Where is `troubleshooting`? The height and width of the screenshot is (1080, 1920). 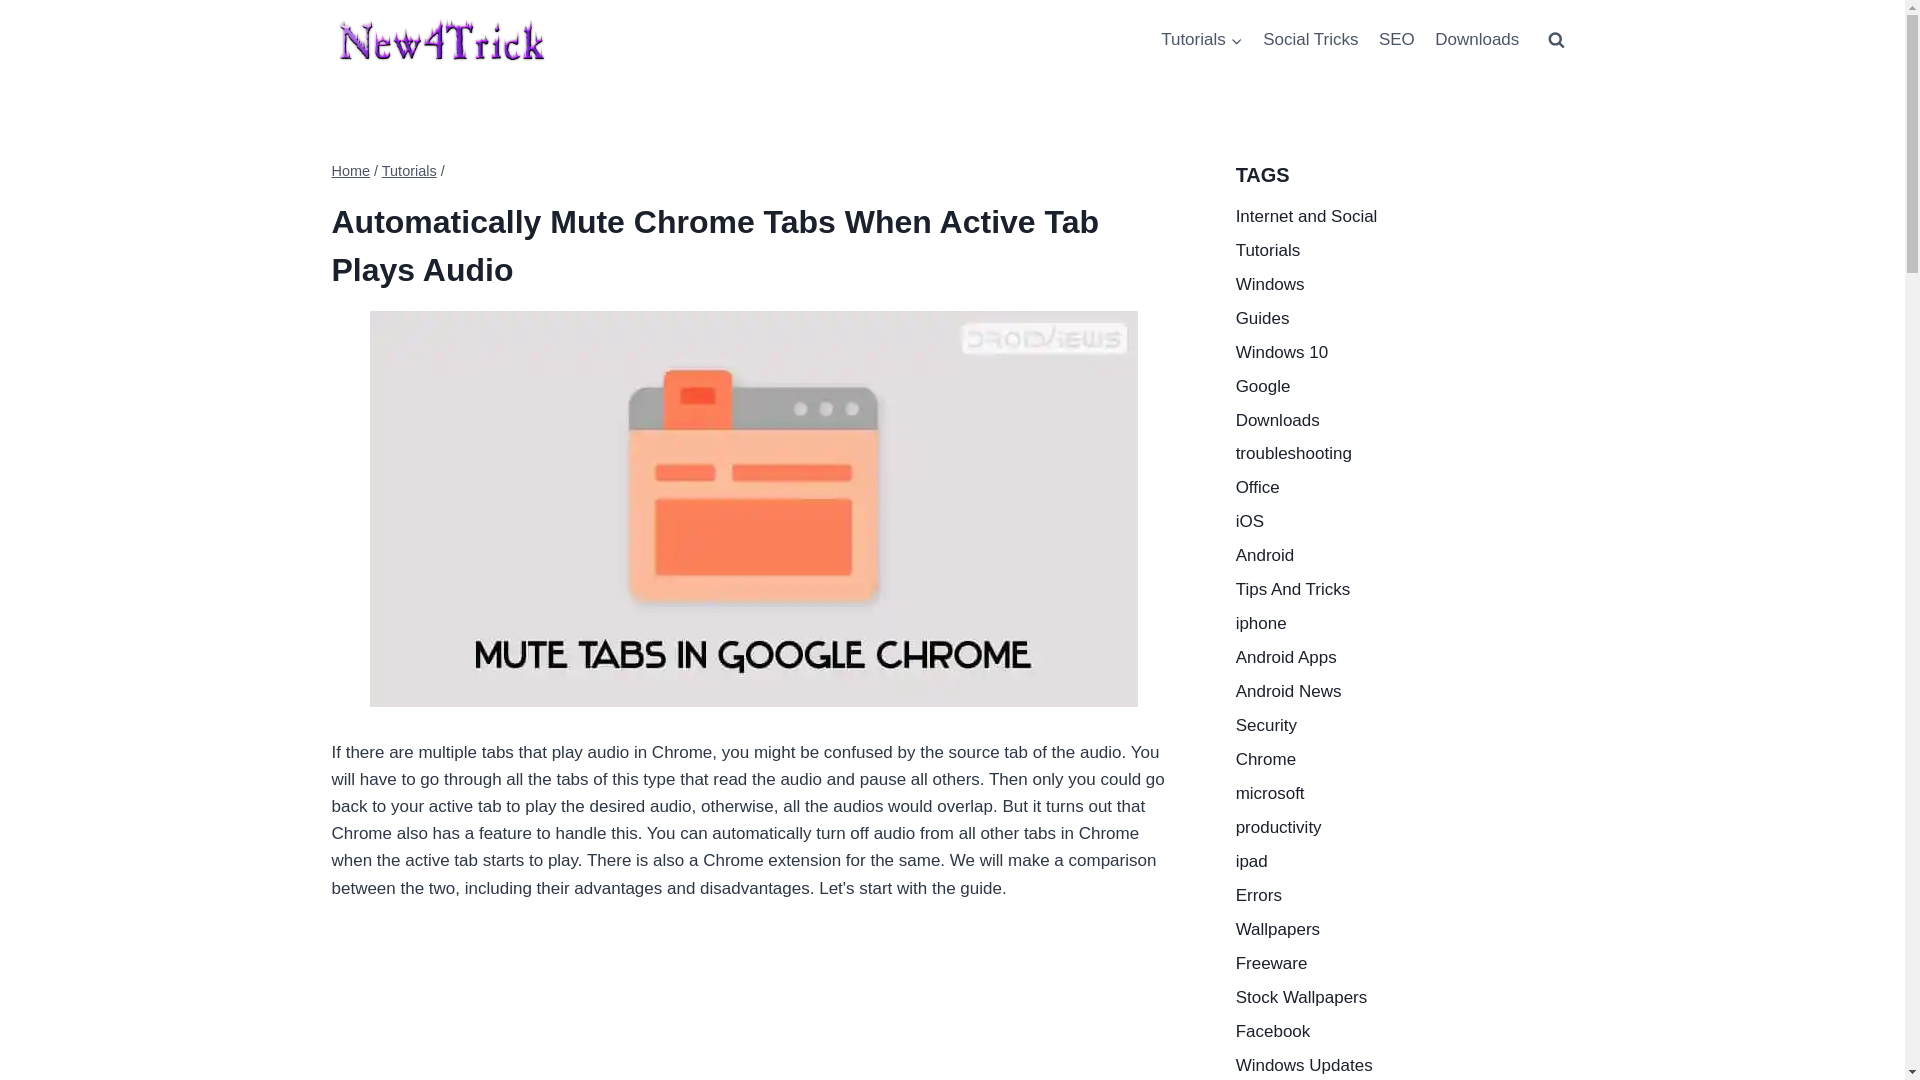 troubleshooting is located at coordinates (1405, 454).